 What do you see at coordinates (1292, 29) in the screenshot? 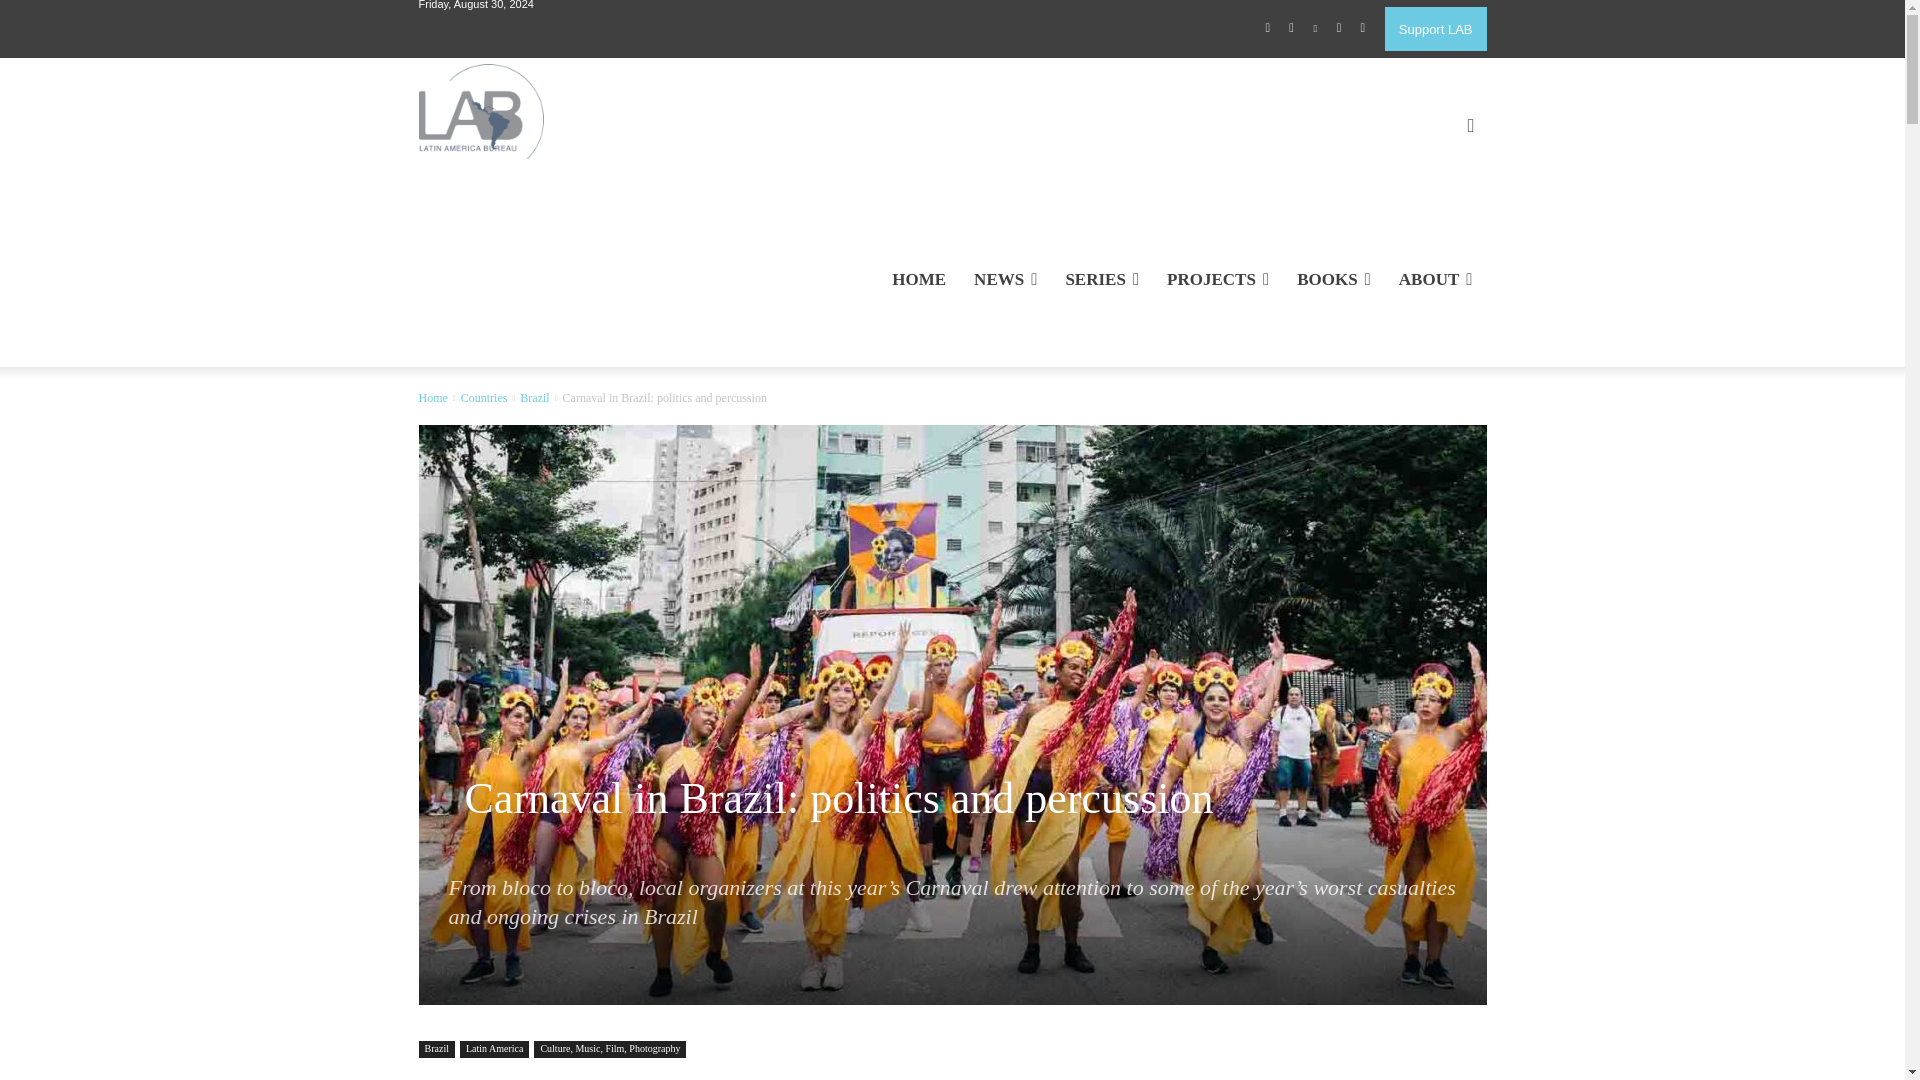
I see `Instagram` at bounding box center [1292, 29].